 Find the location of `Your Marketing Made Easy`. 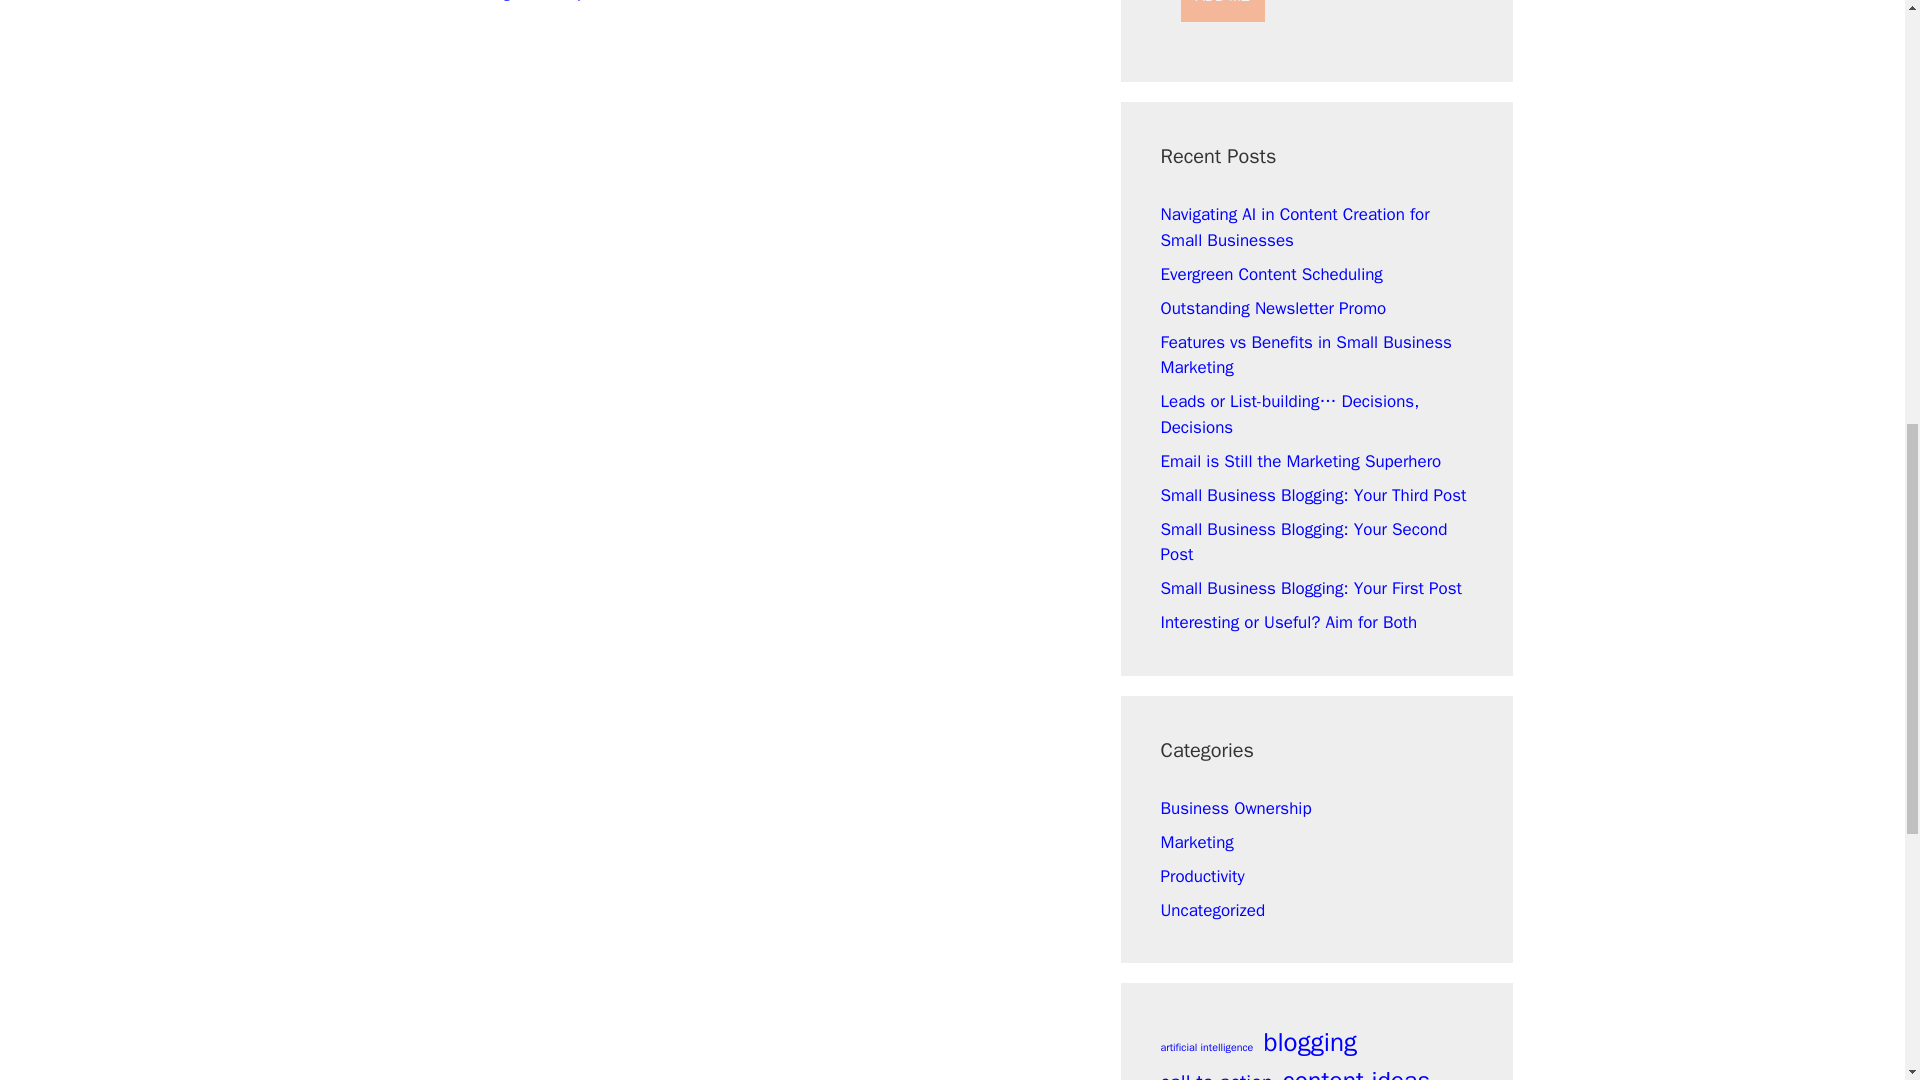

Your Marketing Made Easy is located at coordinates (500, 1).